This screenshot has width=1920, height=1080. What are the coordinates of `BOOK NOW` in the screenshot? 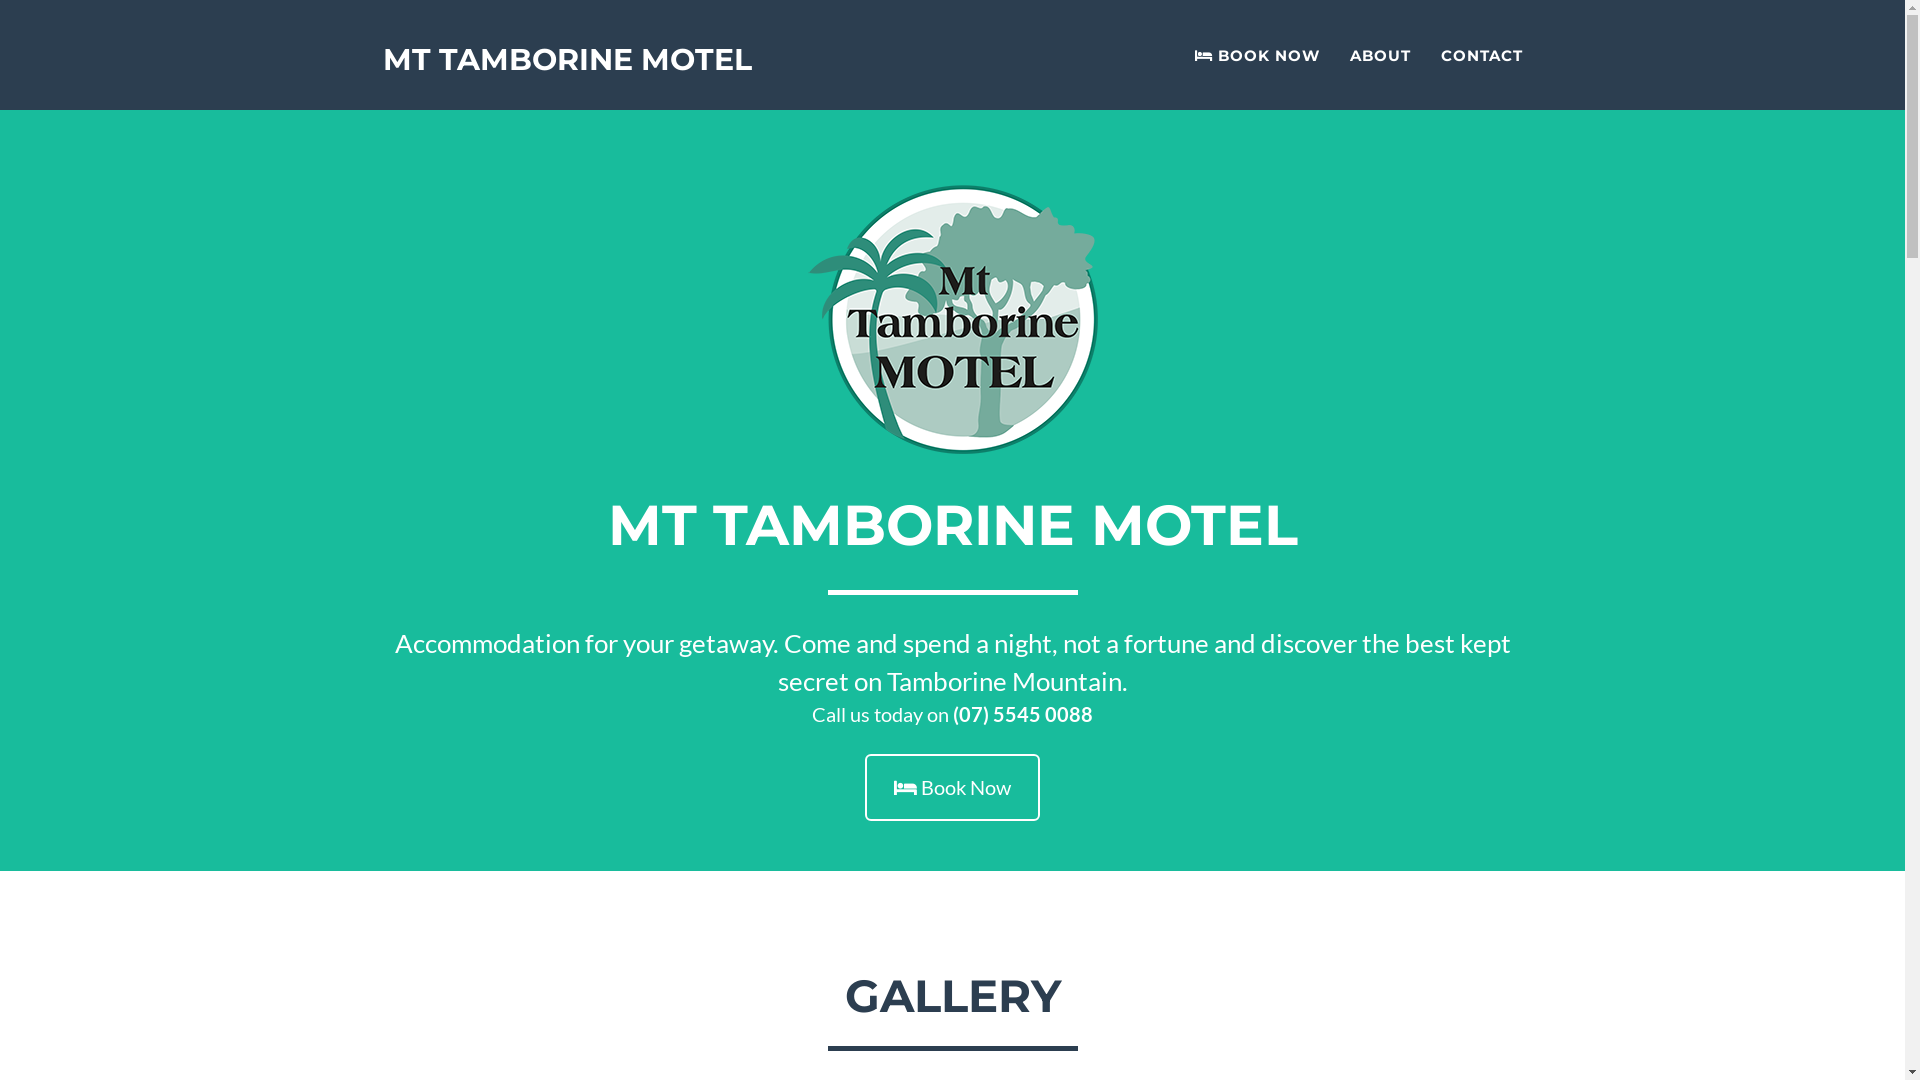 It's located at (1258, 55).